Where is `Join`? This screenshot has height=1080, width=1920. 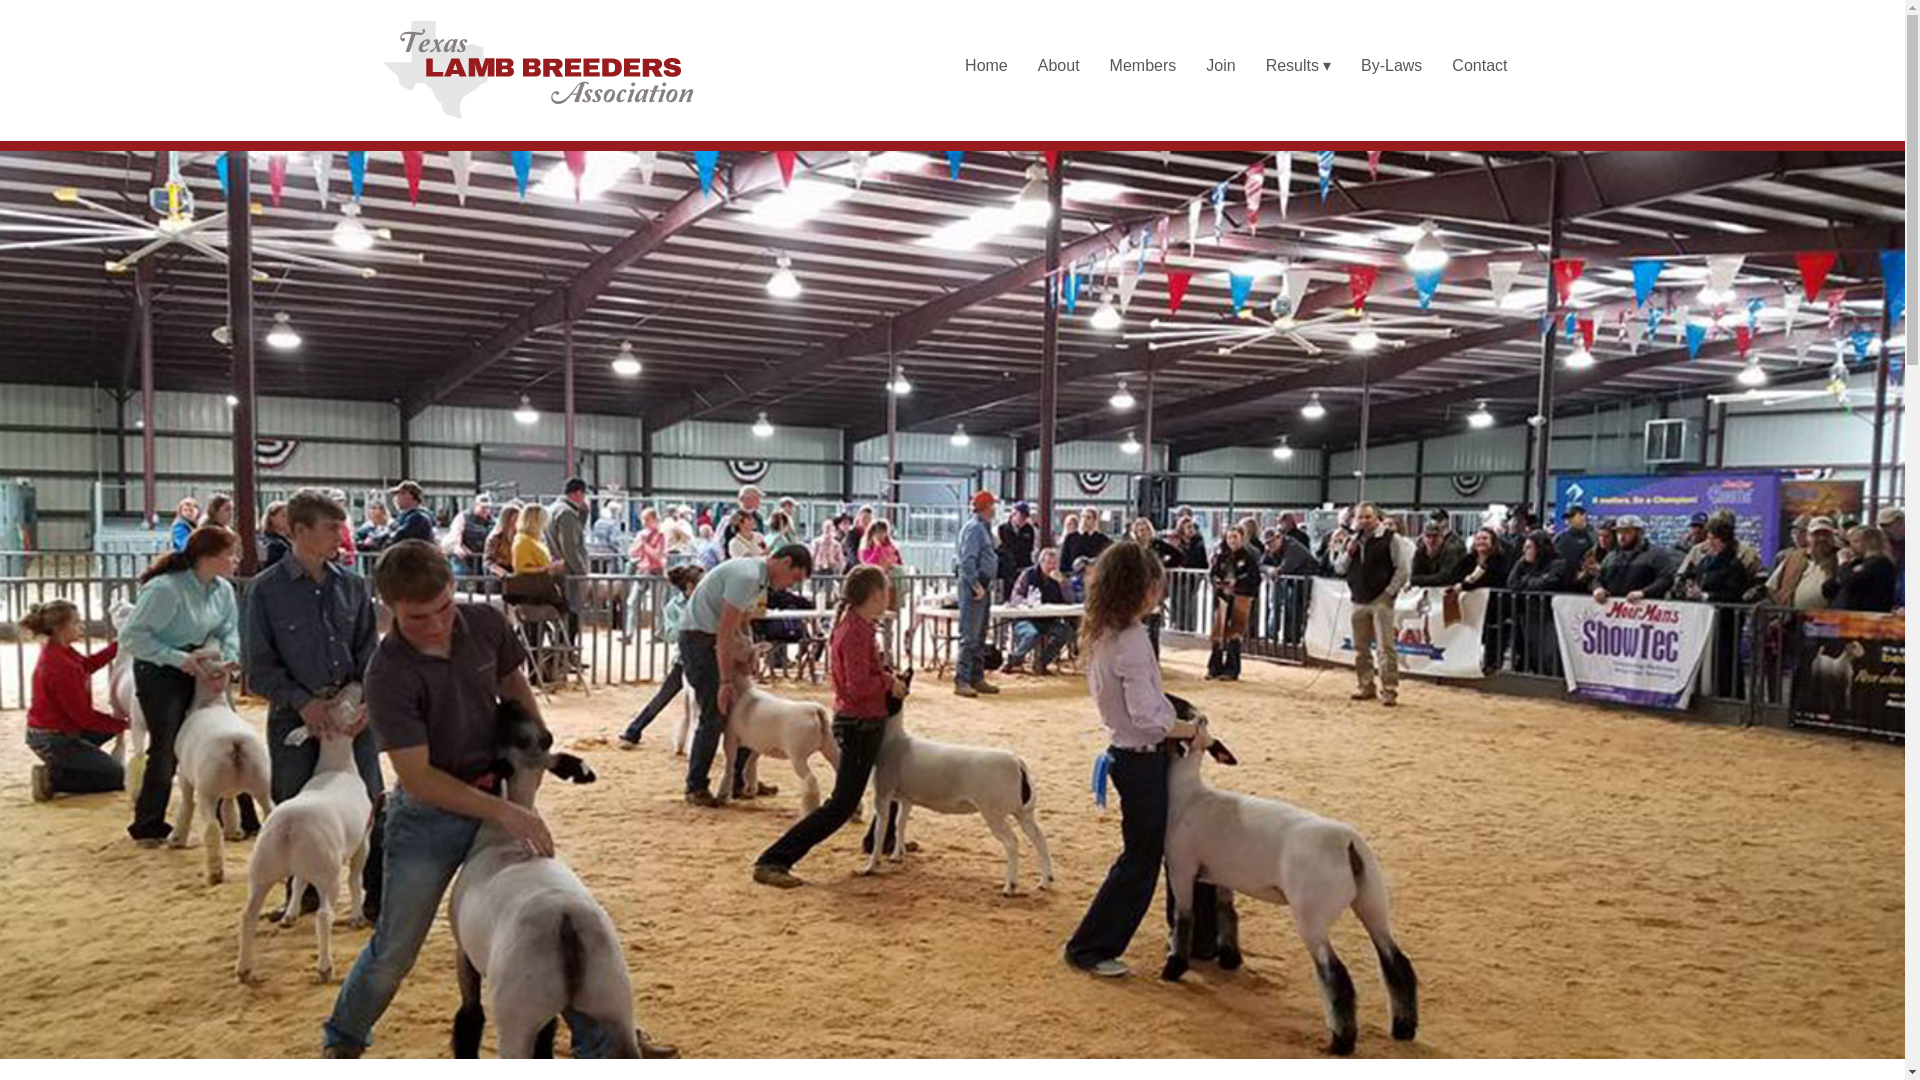
Join is located at coordinates (1220, 66).